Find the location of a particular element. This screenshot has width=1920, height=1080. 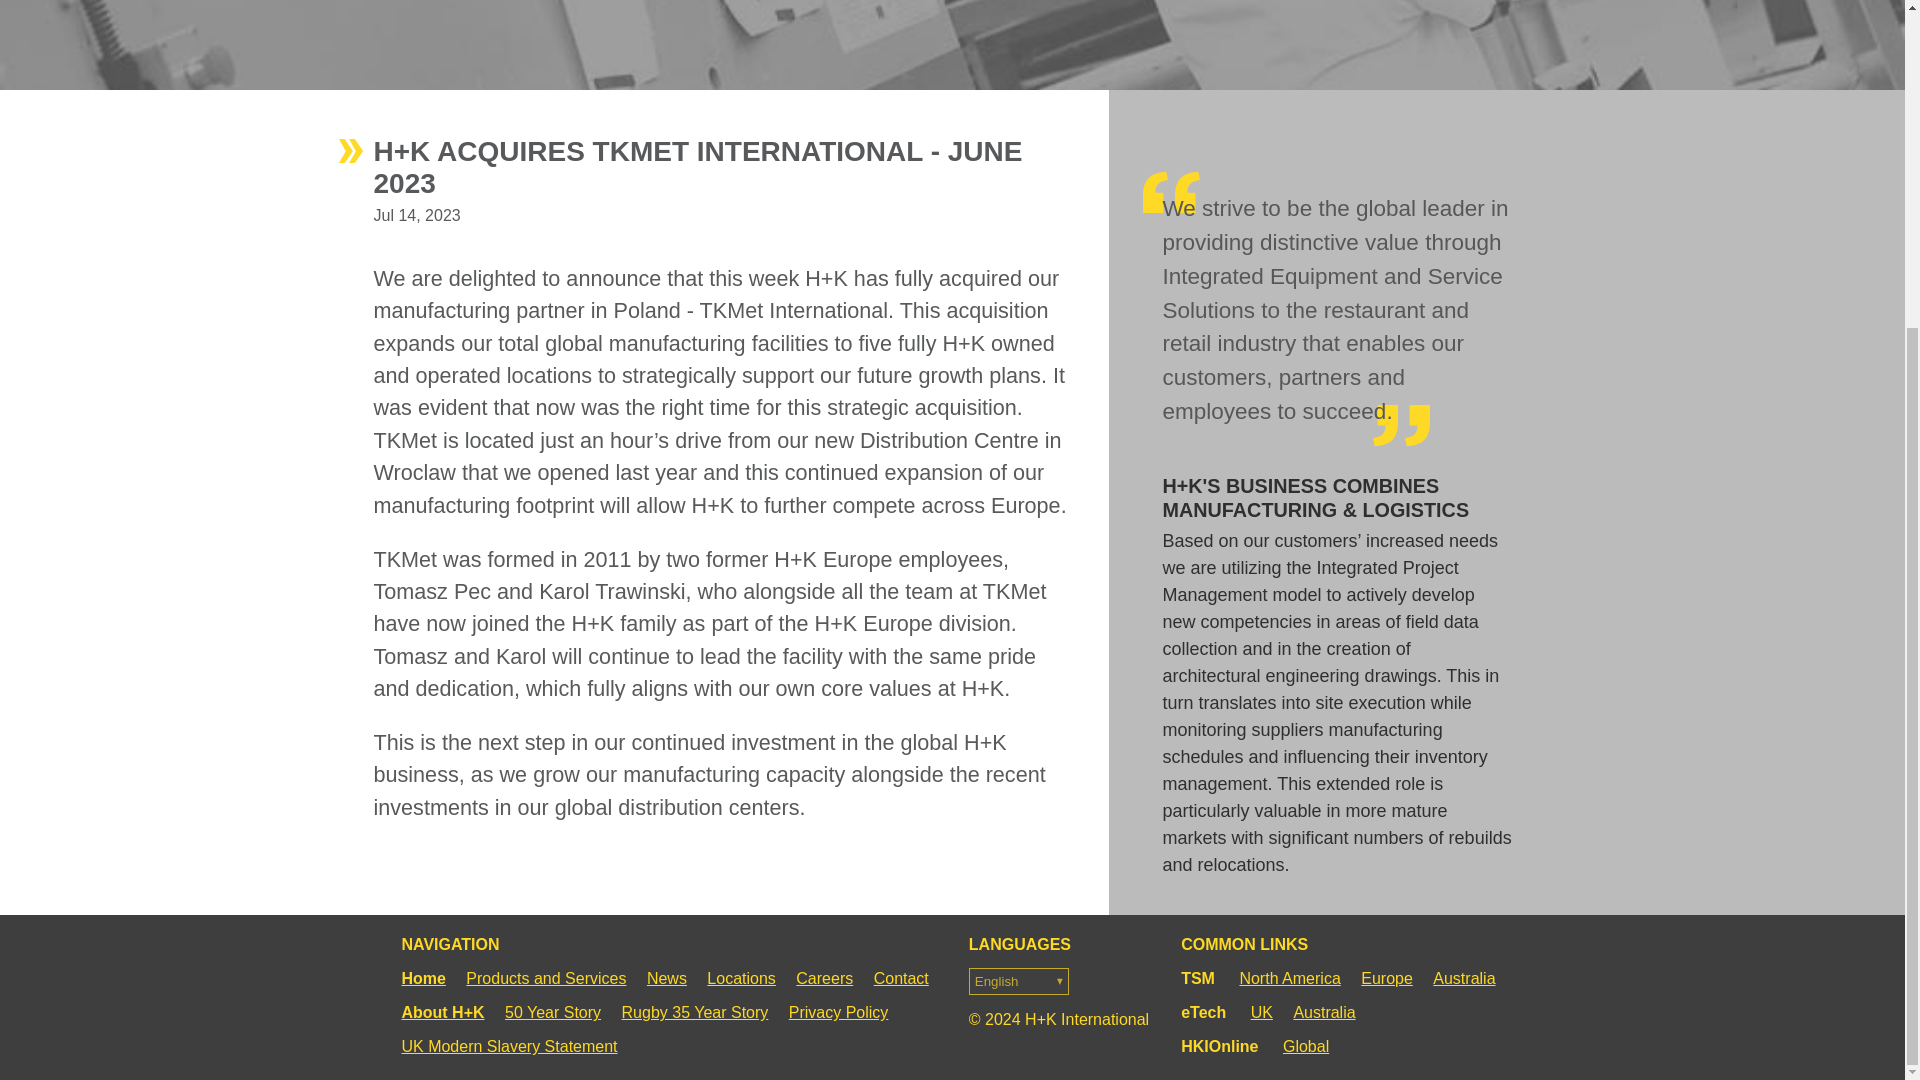

Home is located at coordinates (427, 978).